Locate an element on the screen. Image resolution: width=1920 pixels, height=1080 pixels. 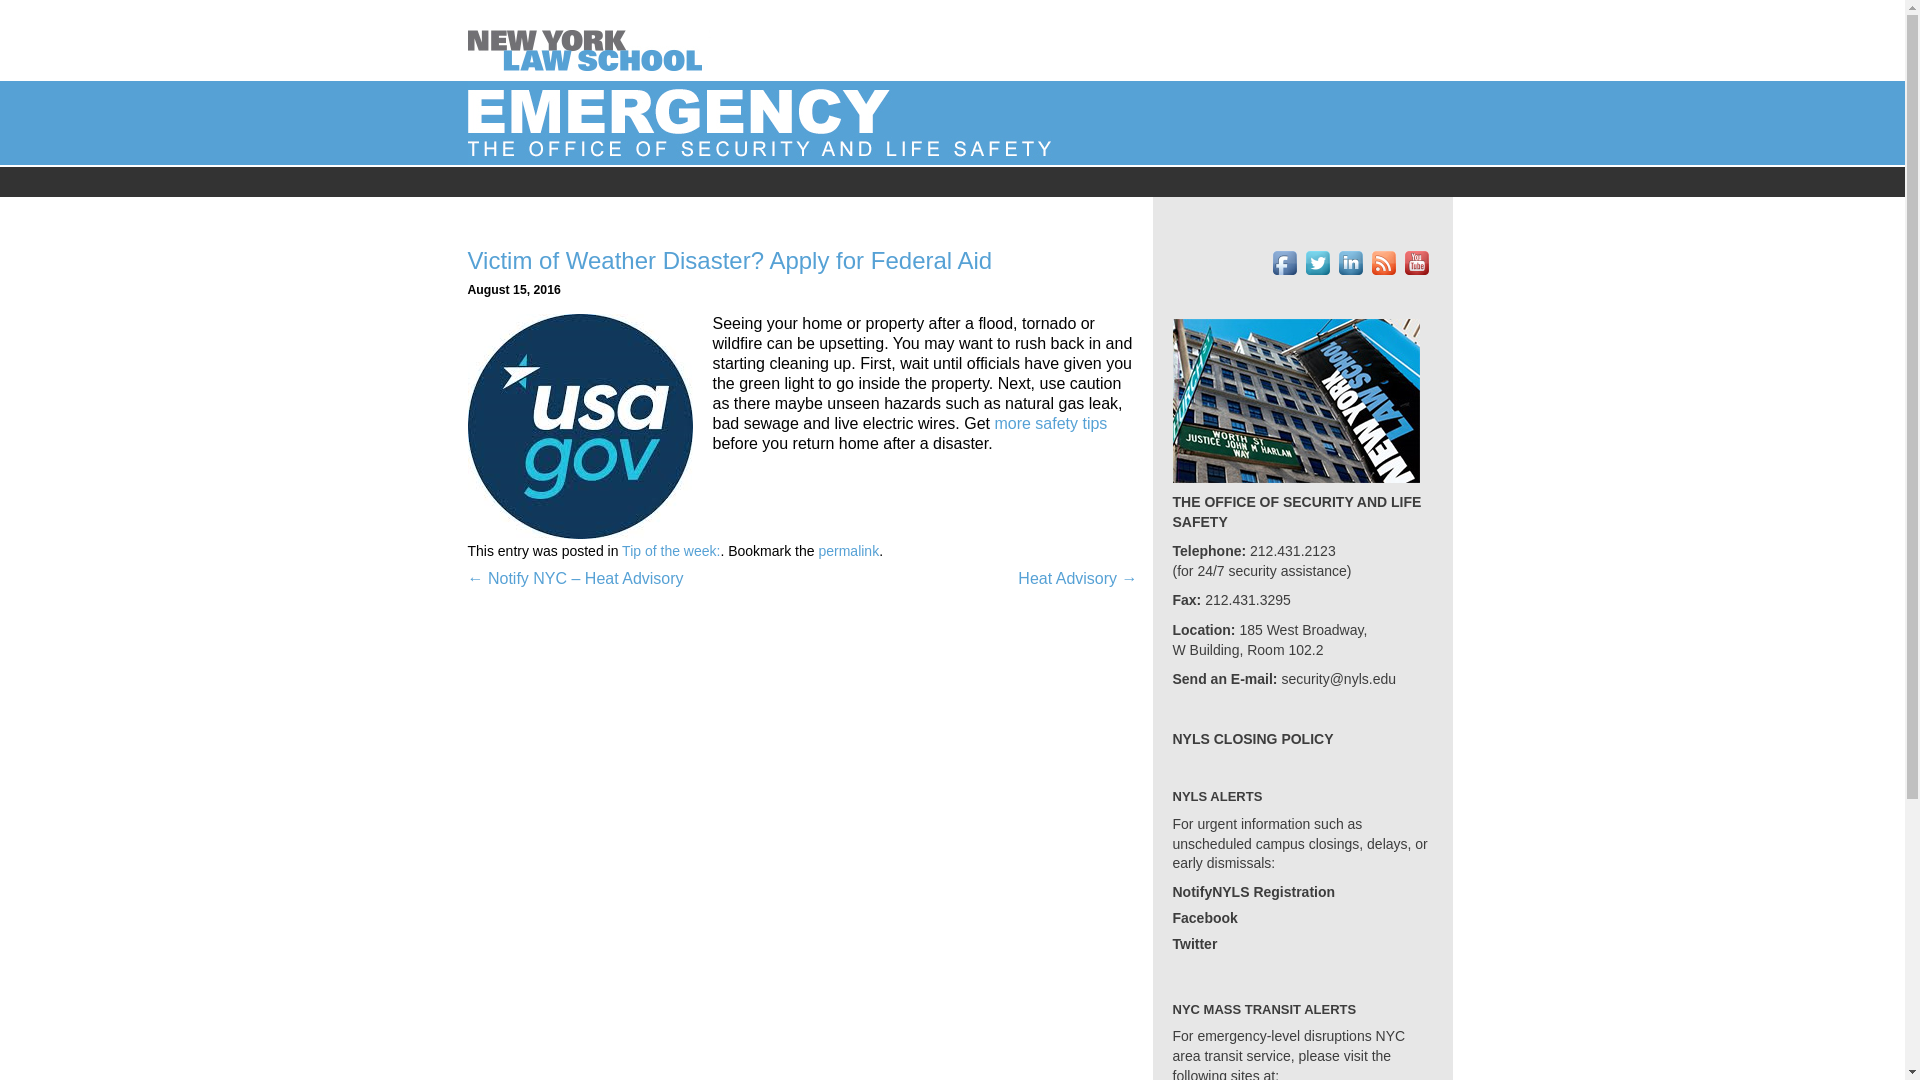
Facebook is located at coordinates (1204, 918).